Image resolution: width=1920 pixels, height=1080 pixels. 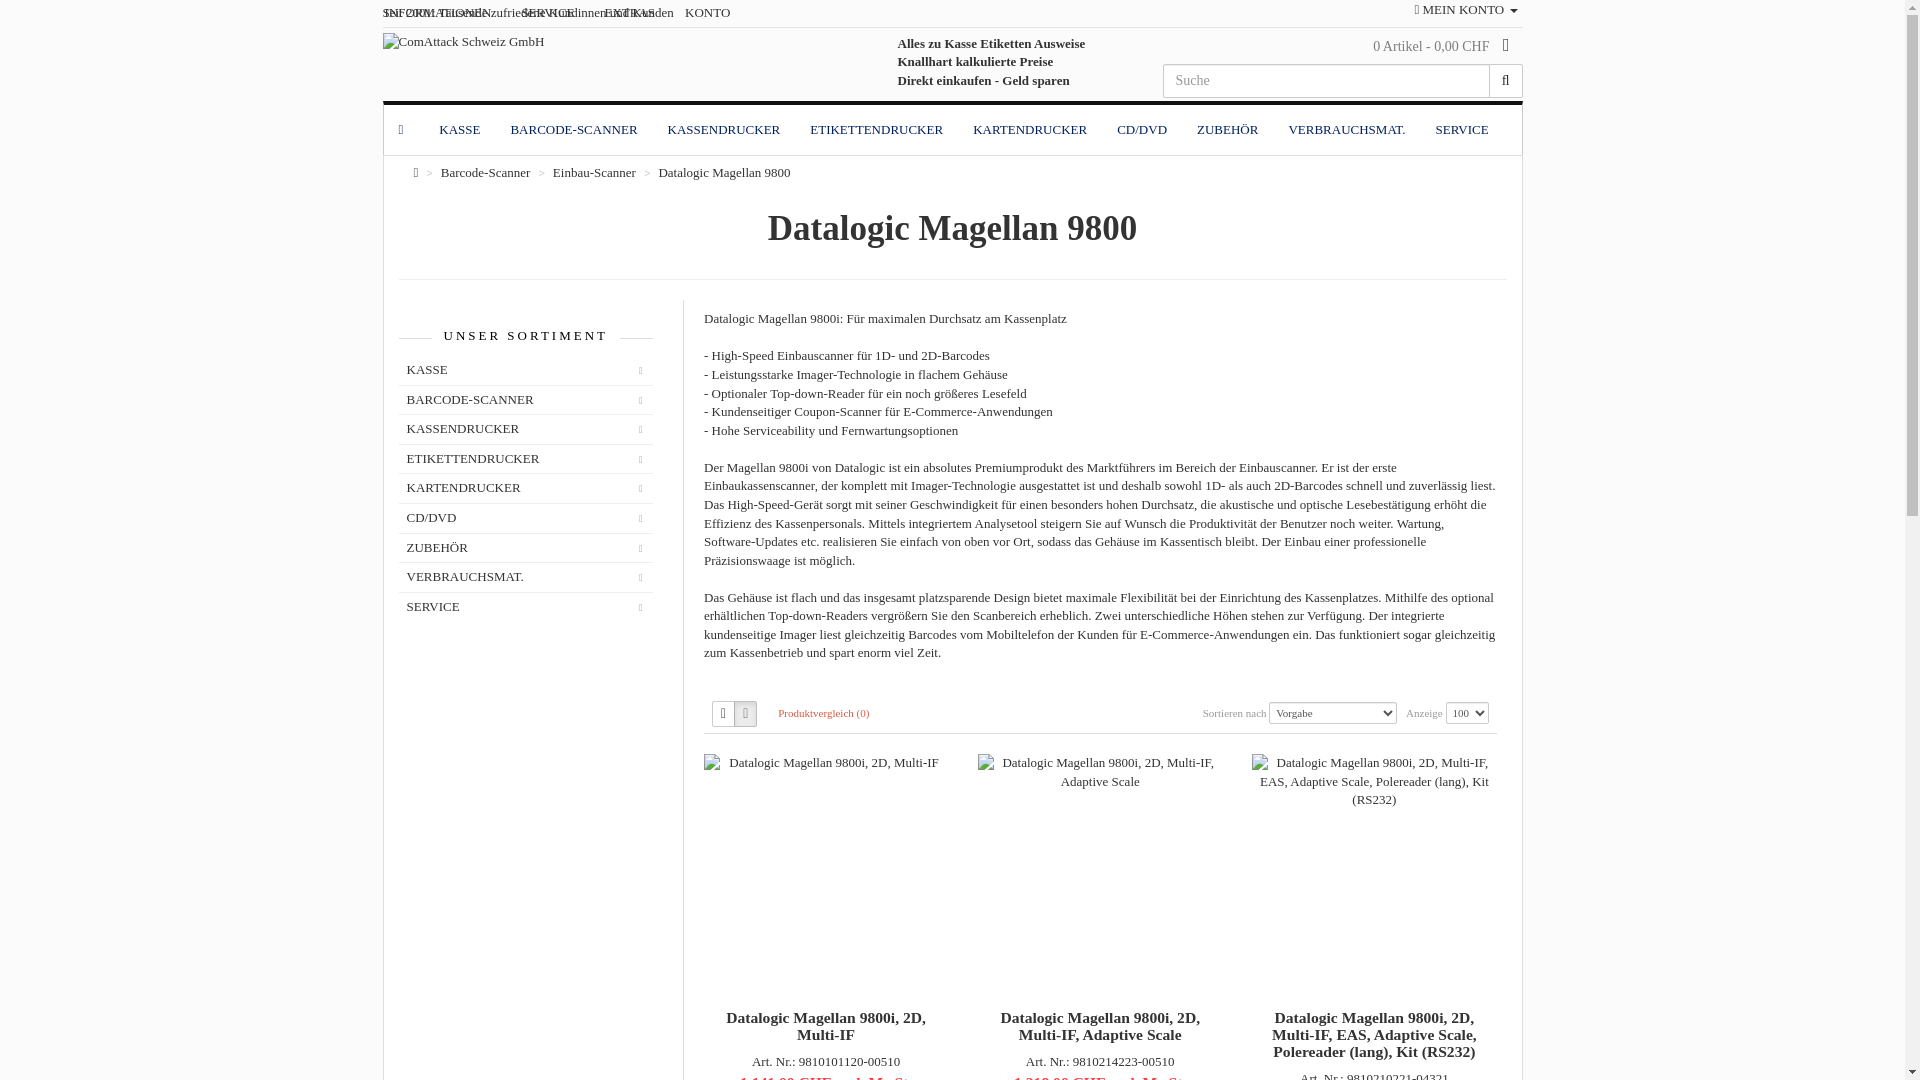 I want to click on Datalogic Magellan 9800i, 2D, Multi-IF, Adaptive Scale, so click(x=1100, y=772).